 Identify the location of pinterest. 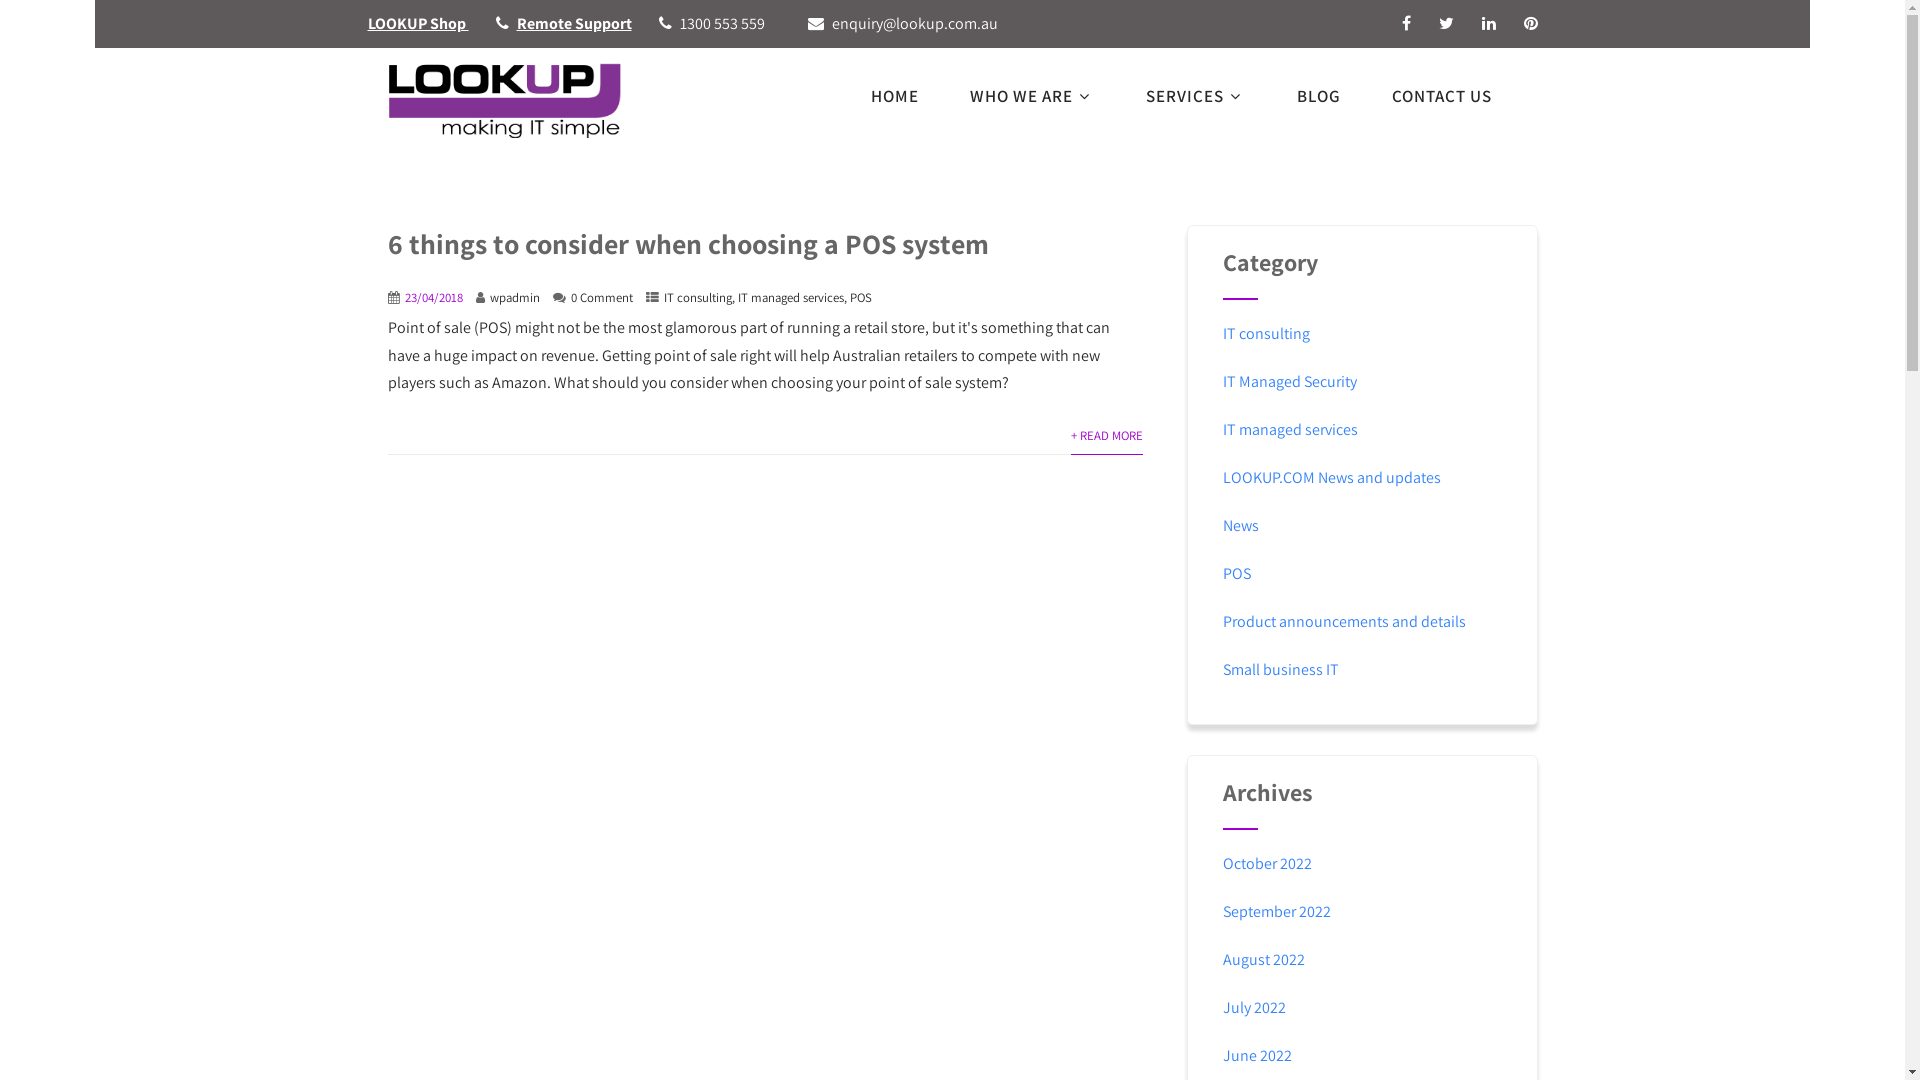
(1531, 23).